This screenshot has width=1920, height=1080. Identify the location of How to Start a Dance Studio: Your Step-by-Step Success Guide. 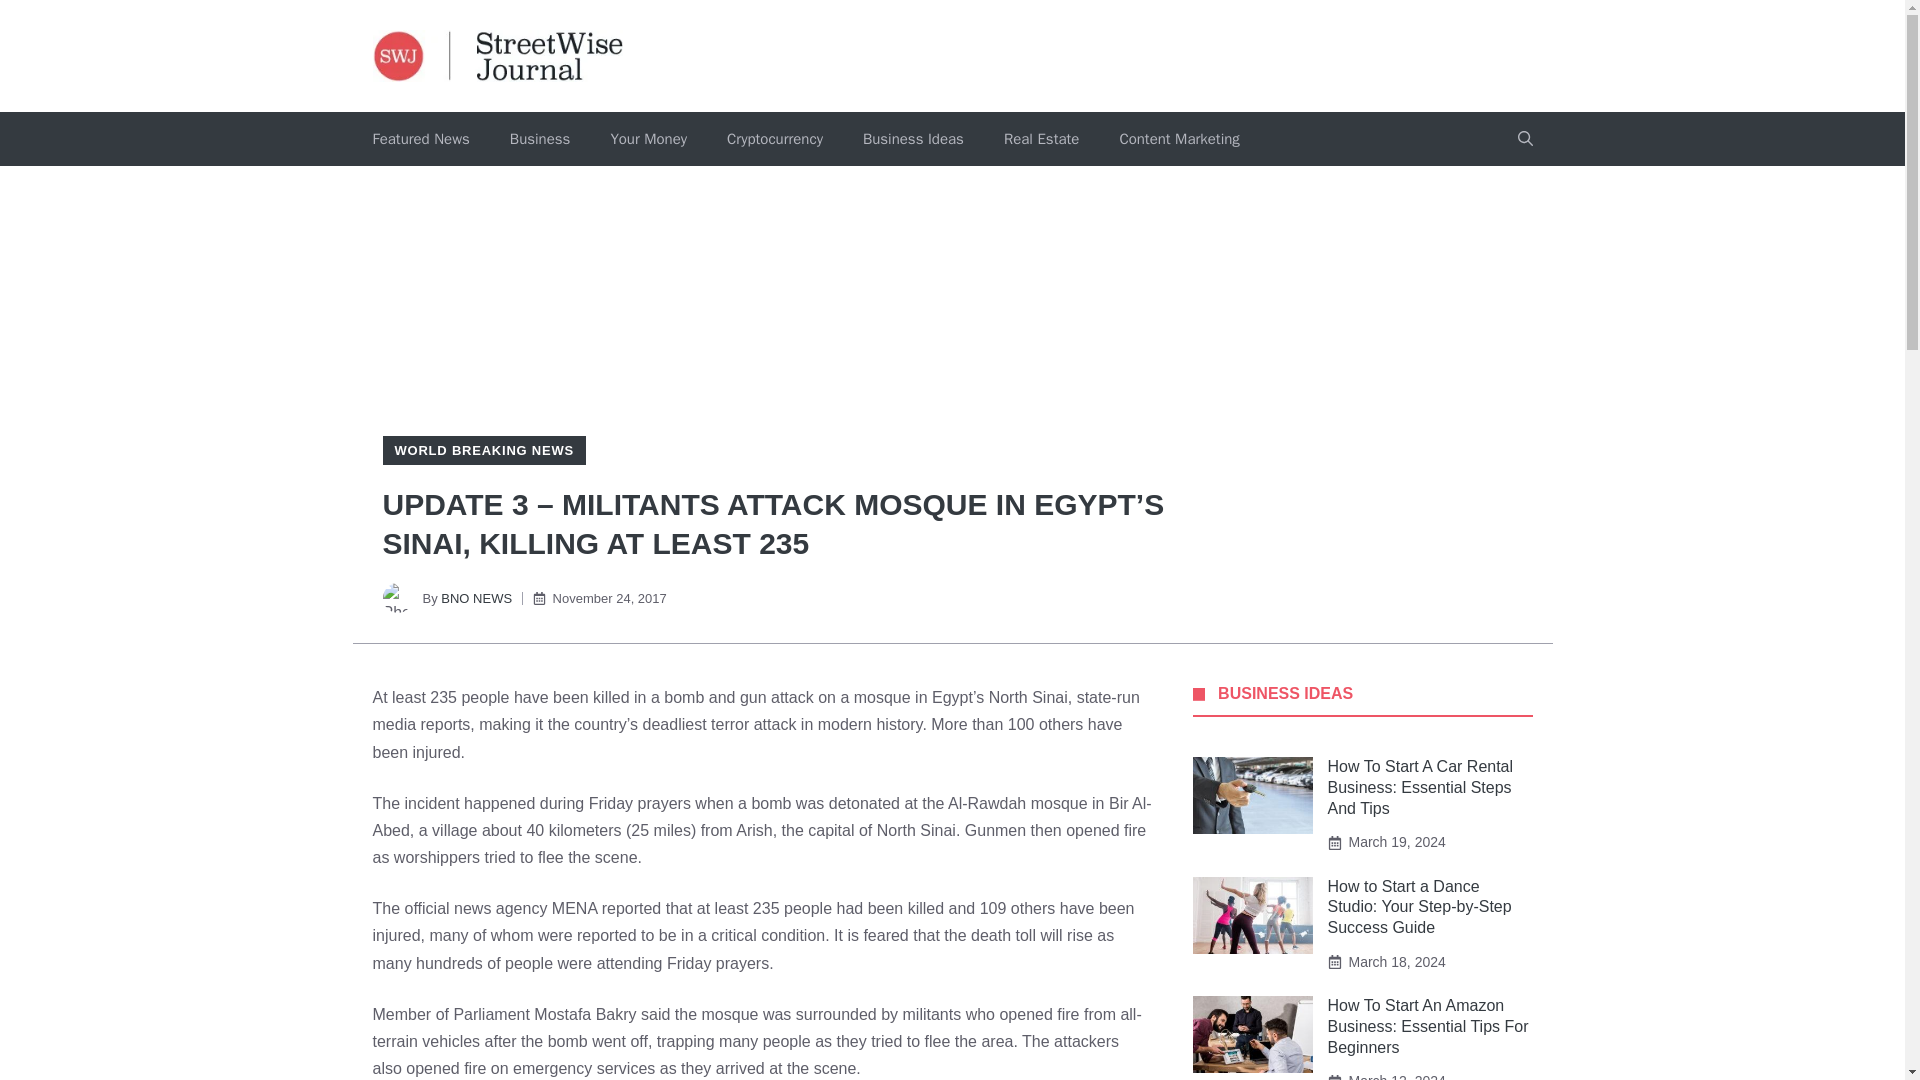
(1420, 908).